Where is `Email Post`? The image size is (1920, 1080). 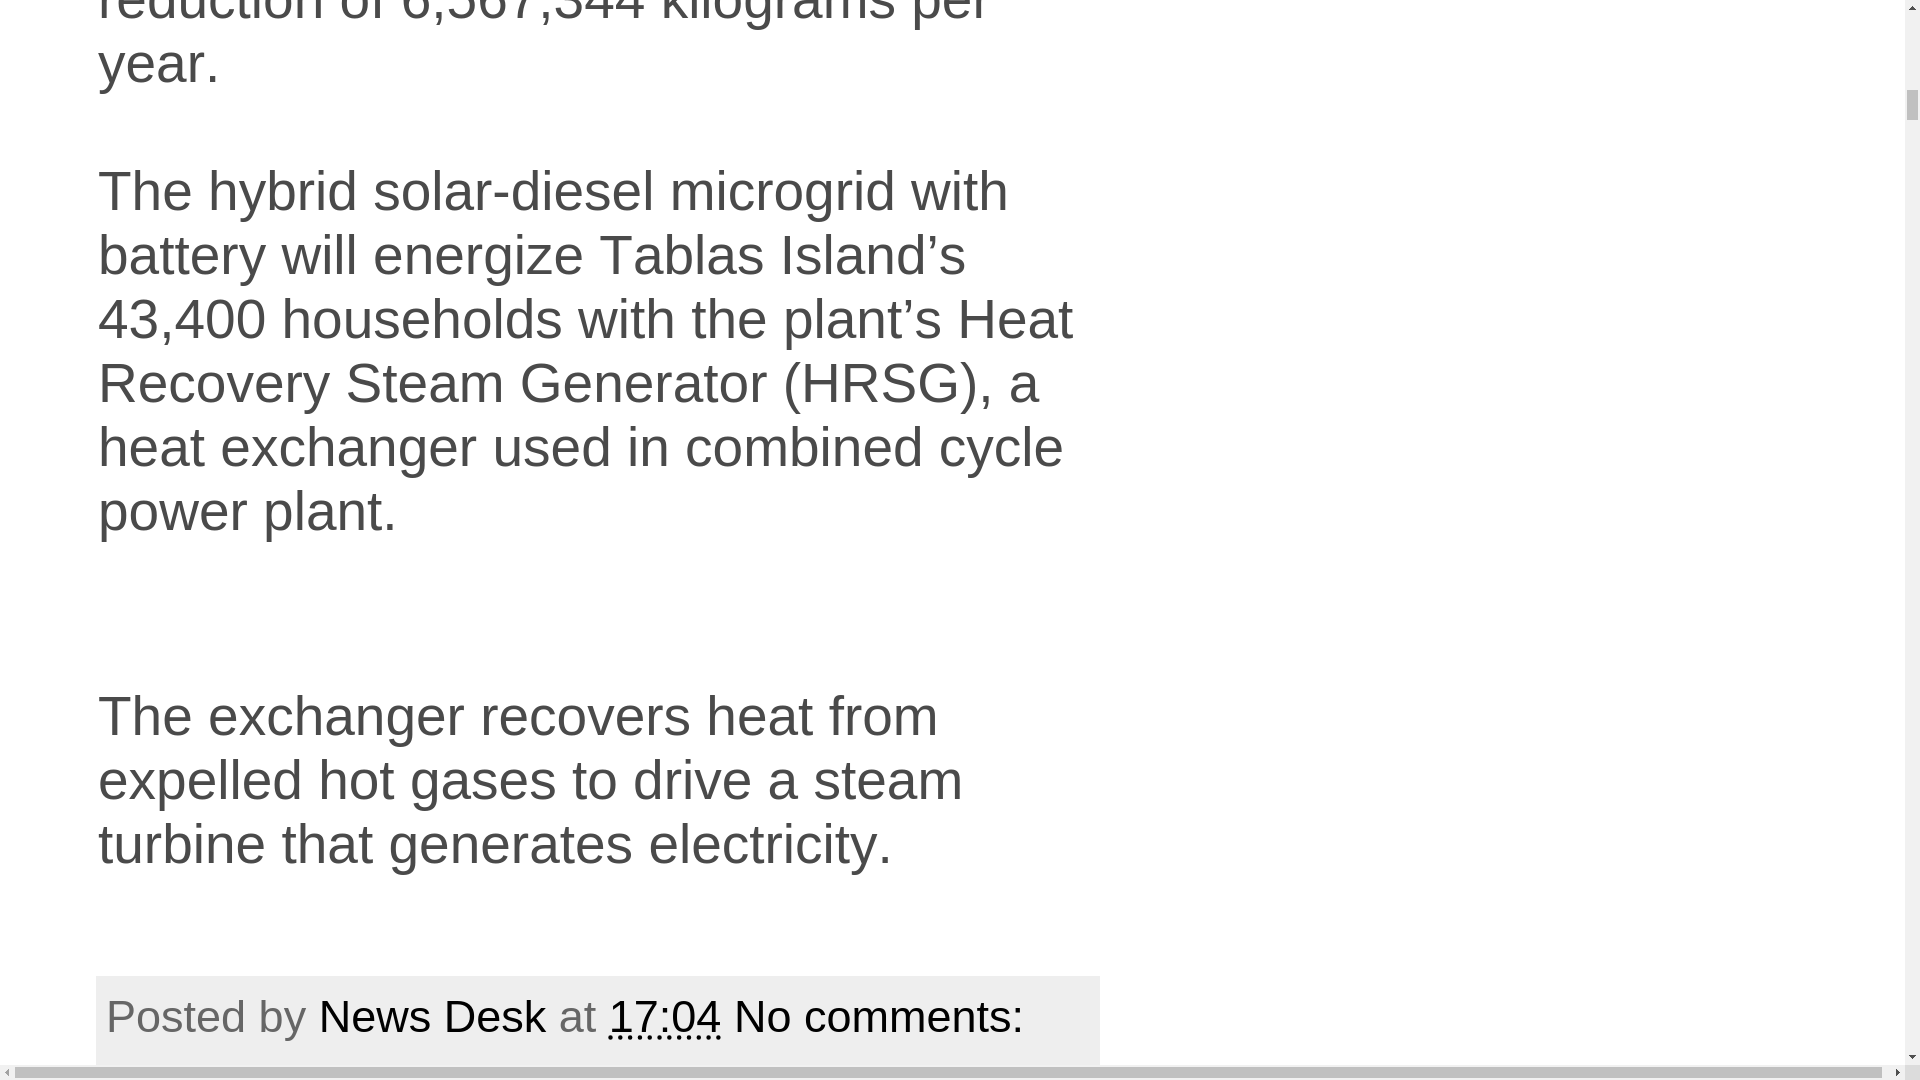 Email Post is located at coordinates (1052, 1016).